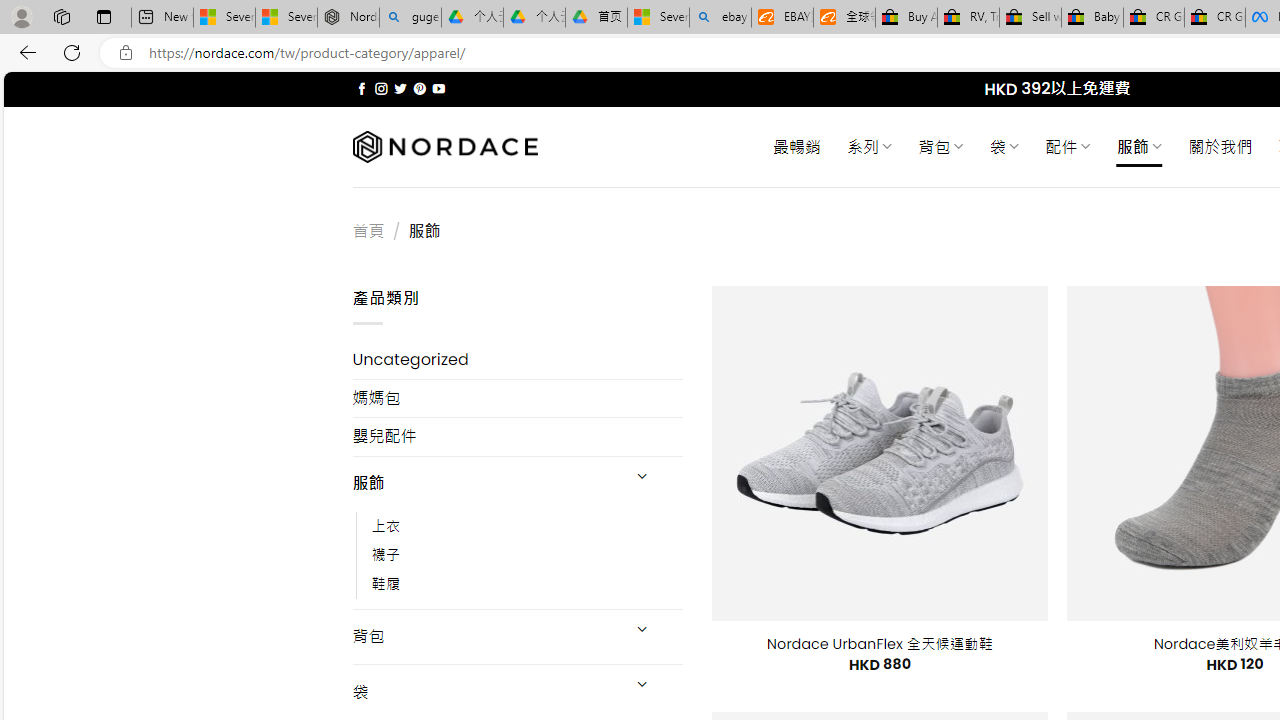 This screenshot has height=720, width=1280. Describe the element at coordinates (518, 360) in the screenshot. I see `Uncategorized` at that location.